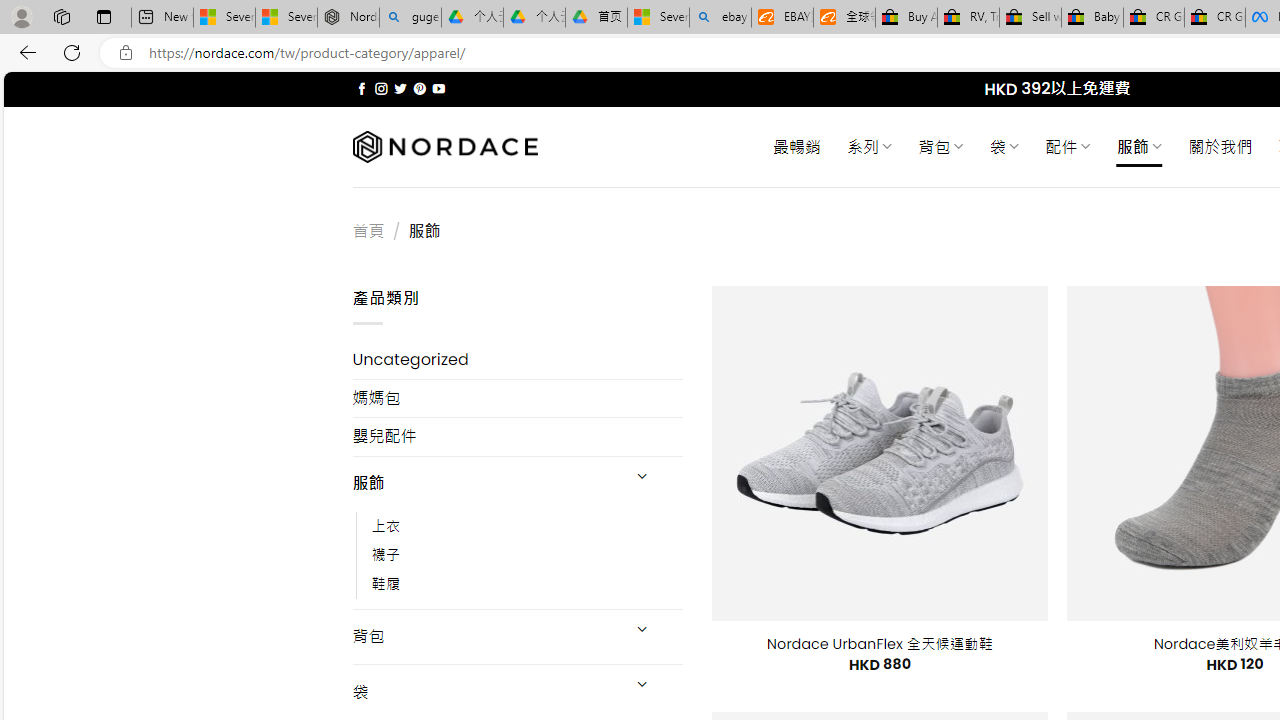 This screenshot has height=720, width=1280. Describe the element at coordinates (518, 360) in the screenshot. I see `Uncategorized` at that location.